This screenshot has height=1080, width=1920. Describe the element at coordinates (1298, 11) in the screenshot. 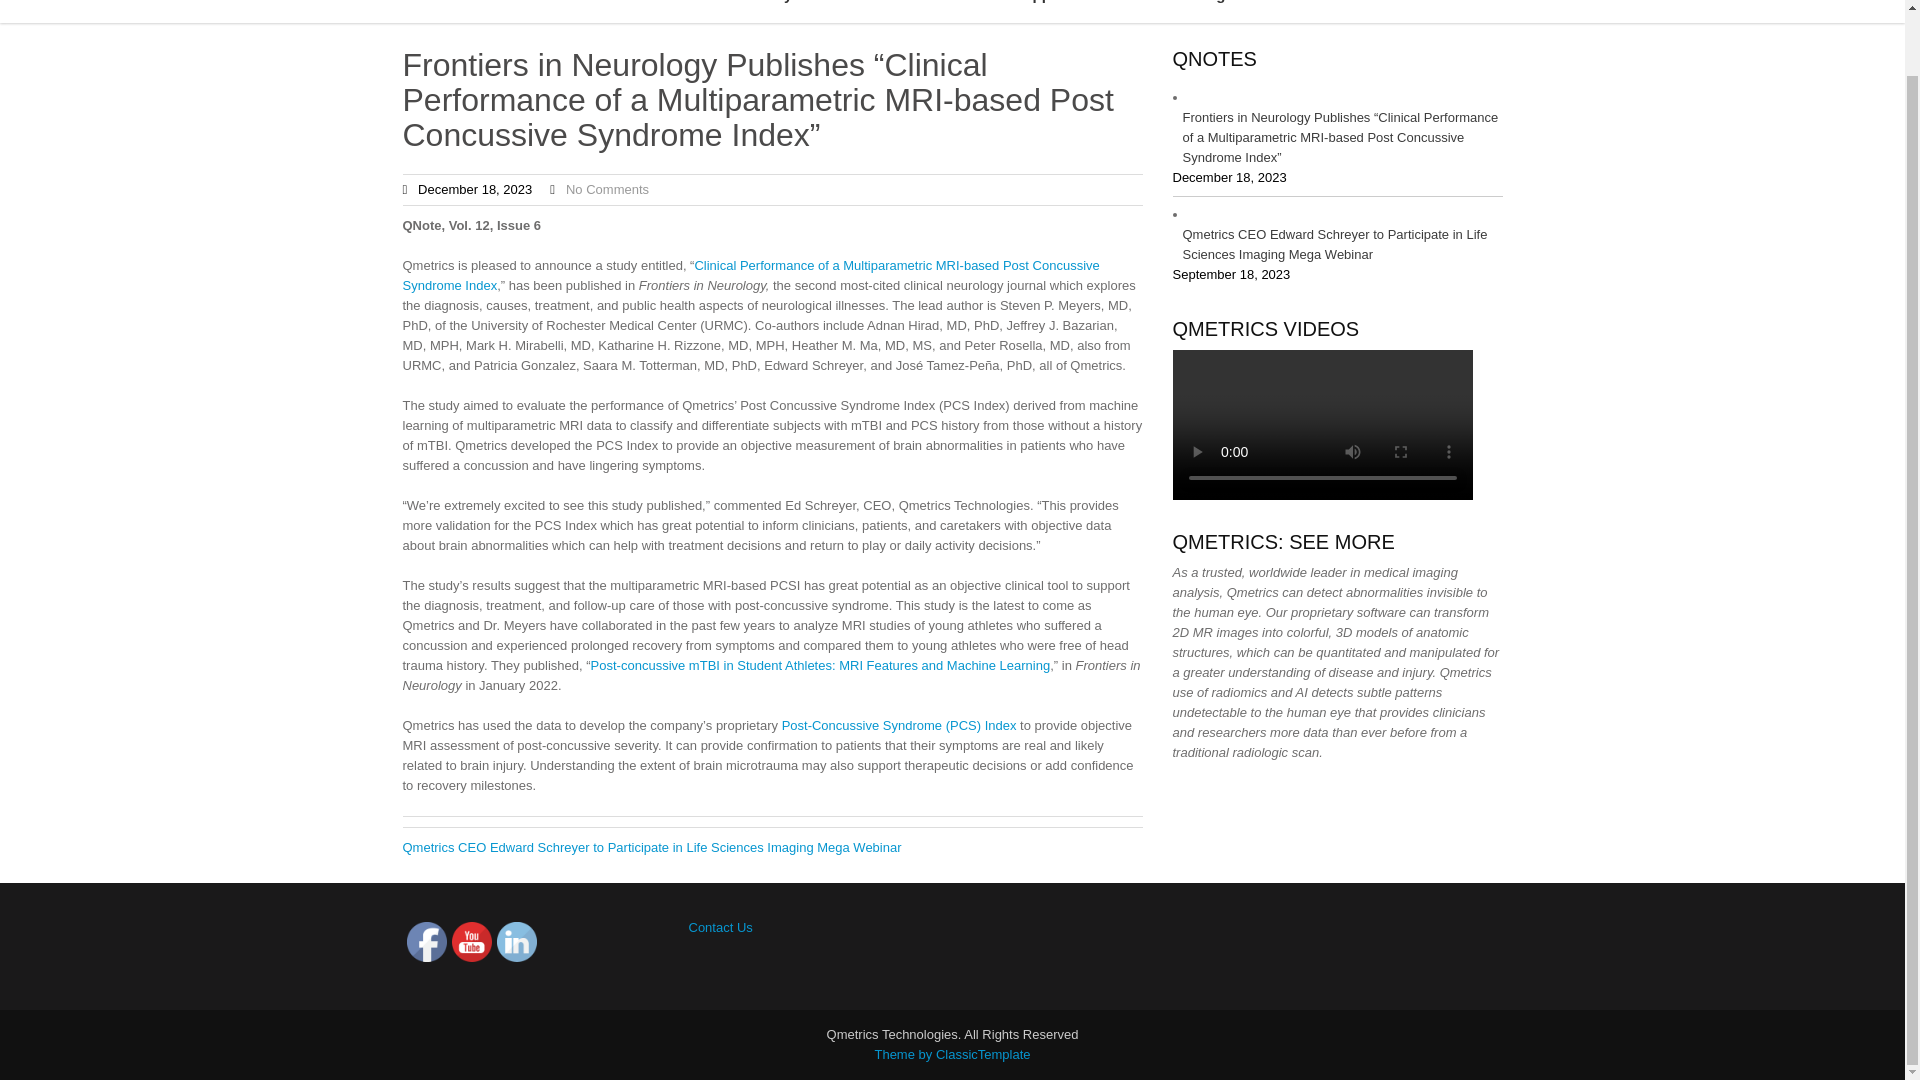

I see `Kuvia3D` at that location.